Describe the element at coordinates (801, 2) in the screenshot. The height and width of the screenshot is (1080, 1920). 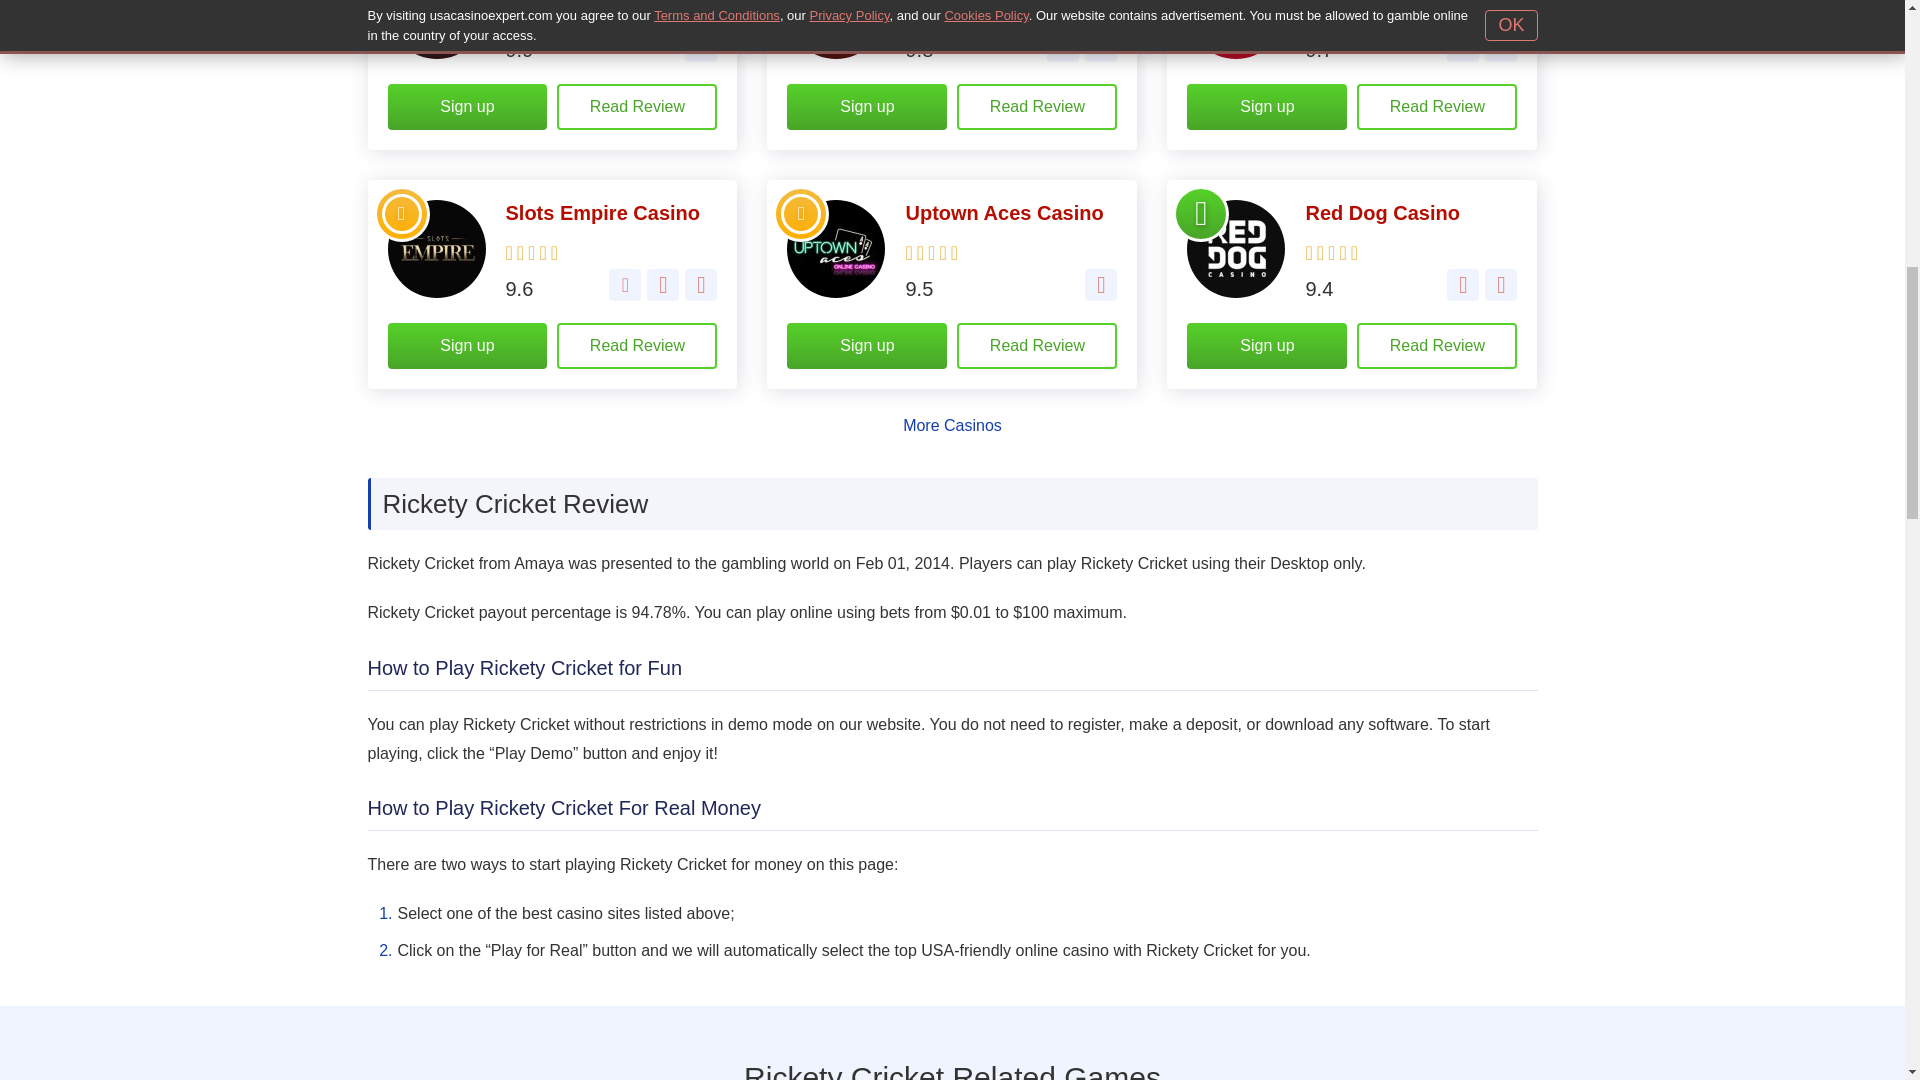
I see `Top 5 Casinos` at that location.